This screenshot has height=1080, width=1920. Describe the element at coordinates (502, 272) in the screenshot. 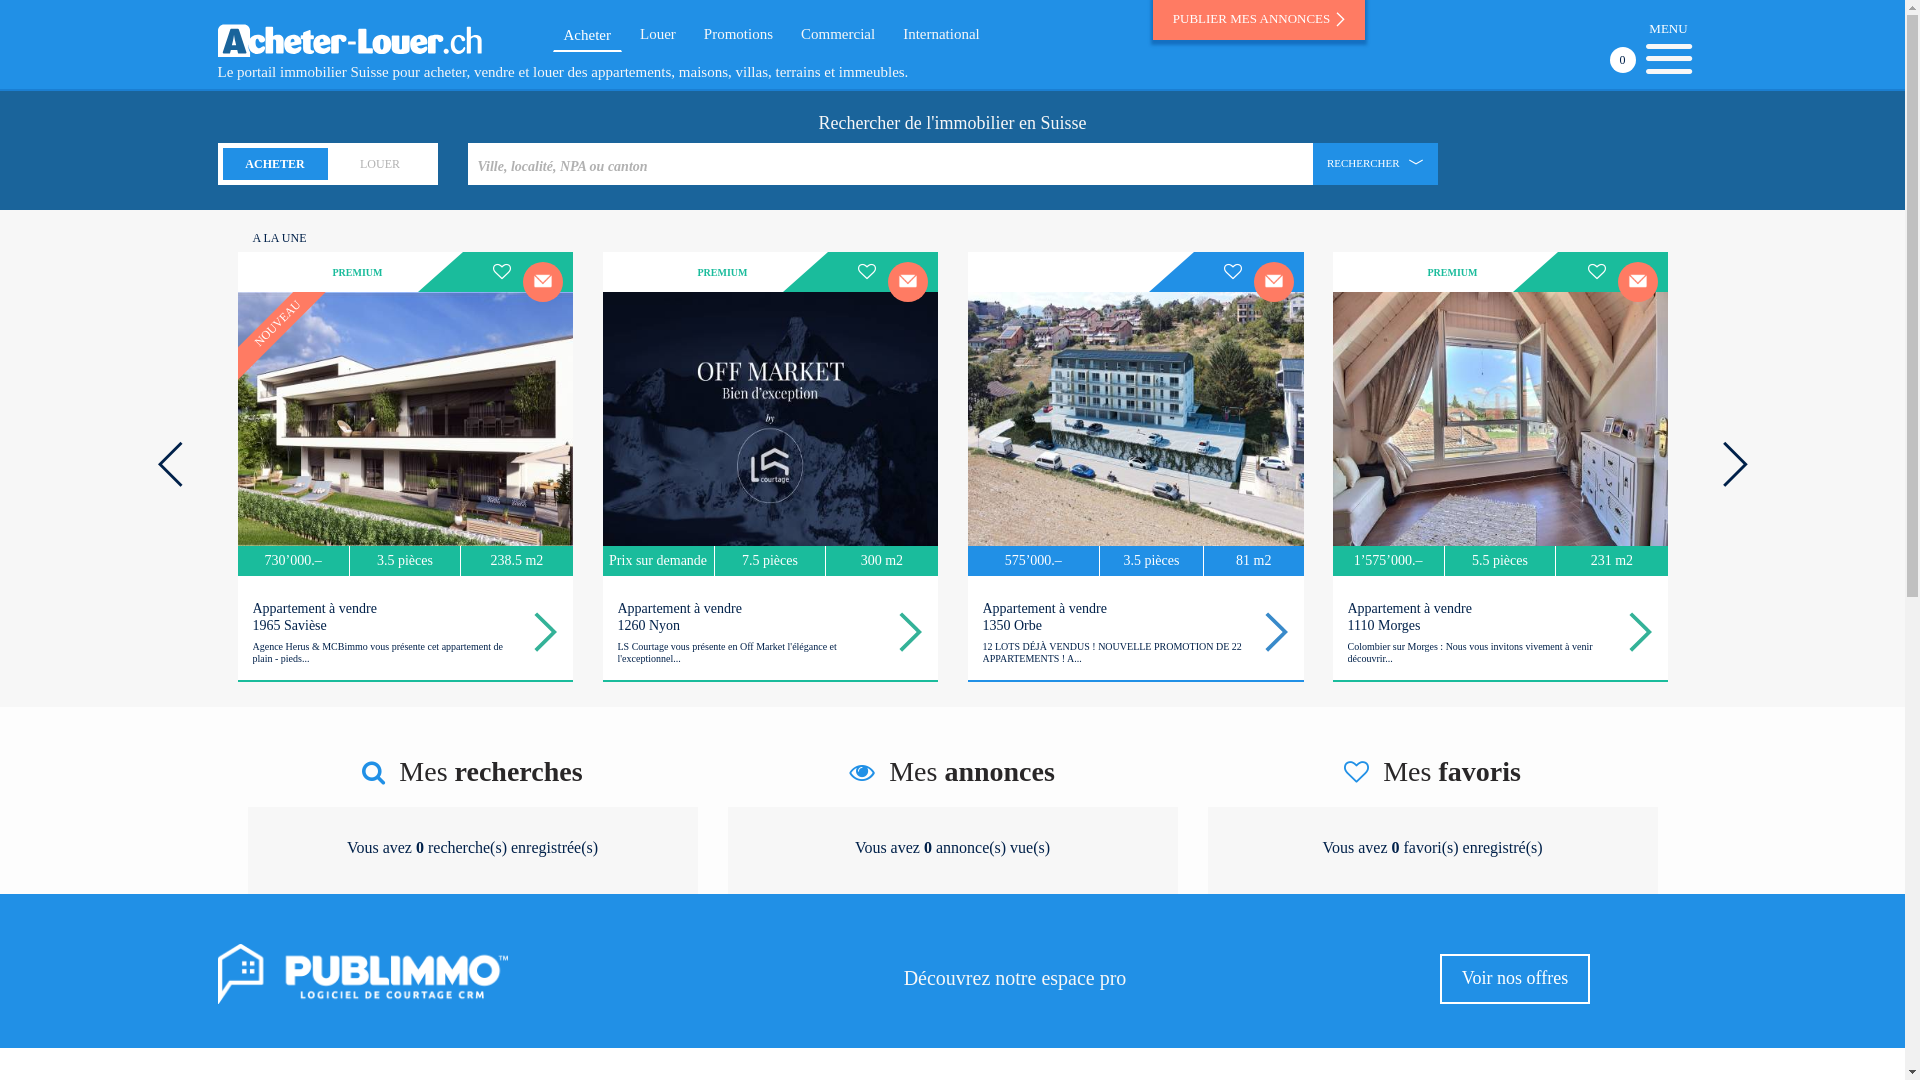

I see `Ajouter aux favoris` at that location.